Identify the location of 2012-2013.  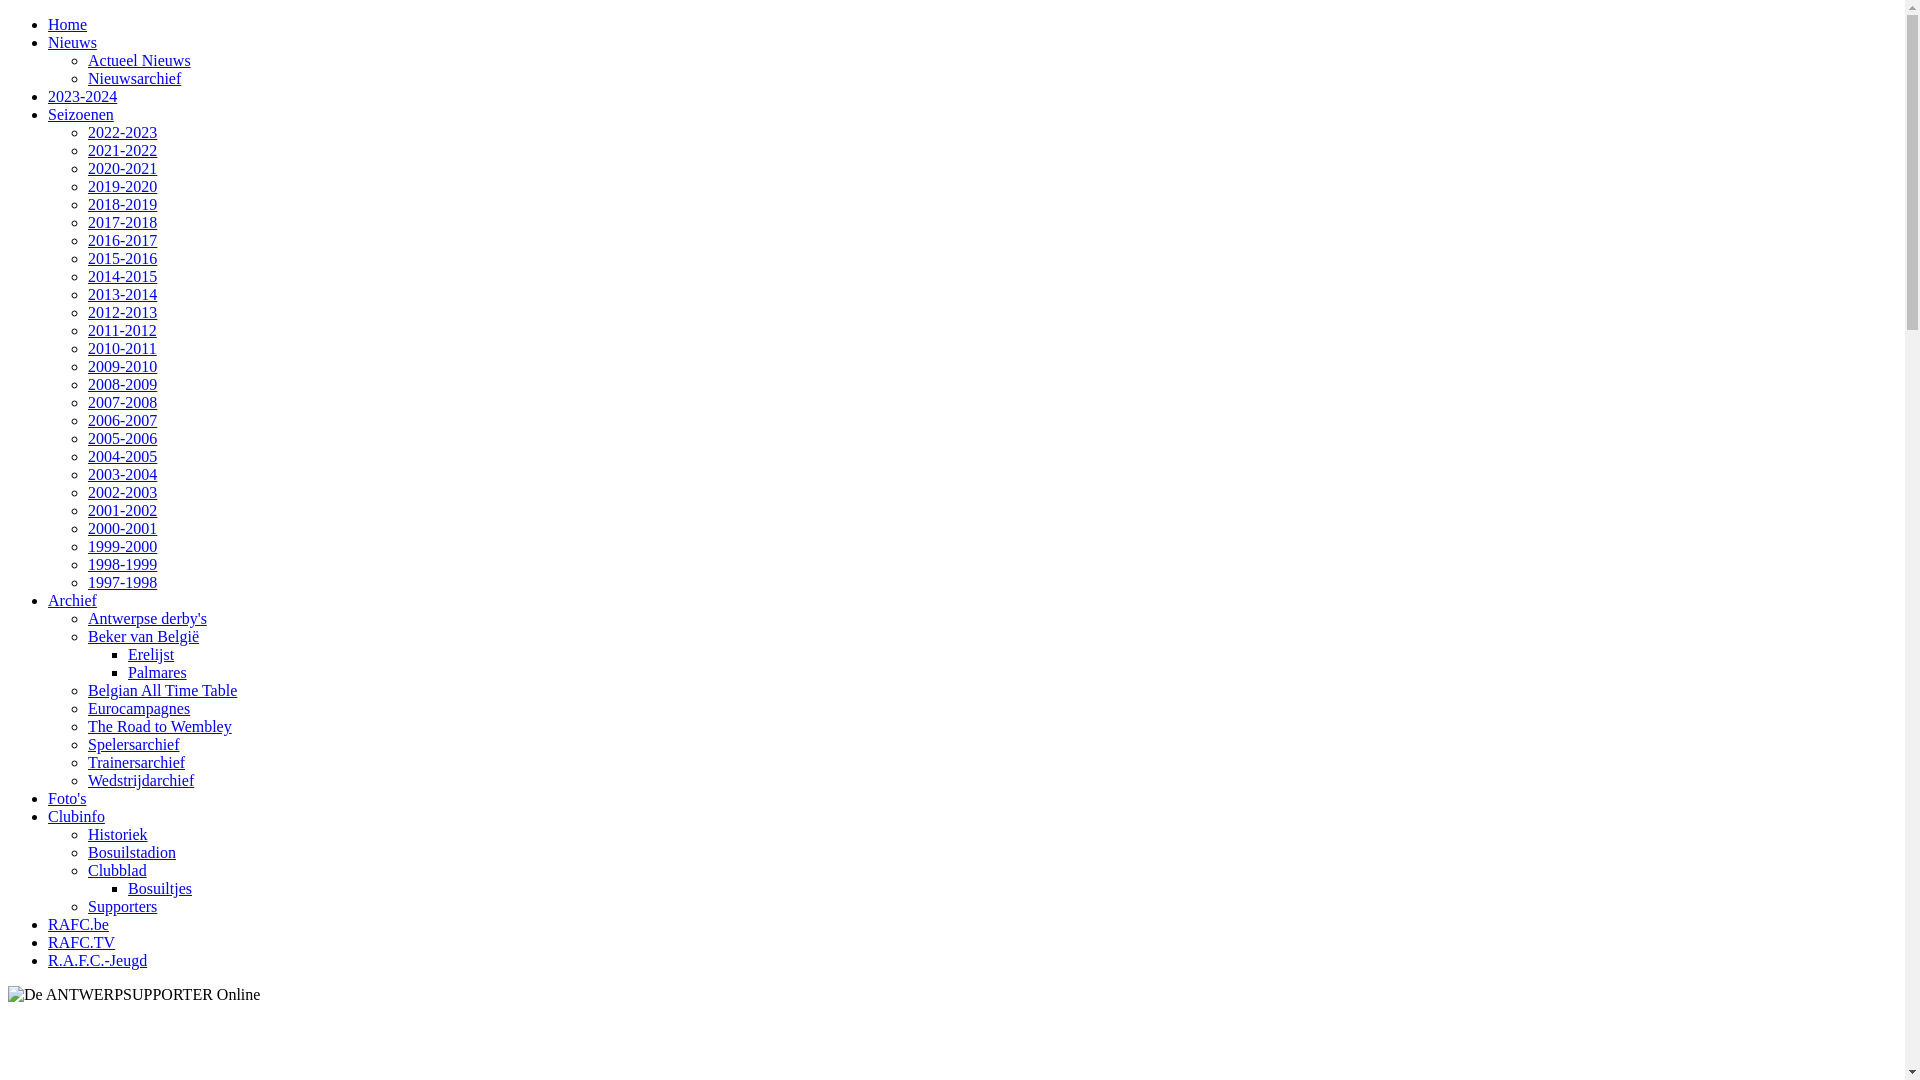
(122, 312).